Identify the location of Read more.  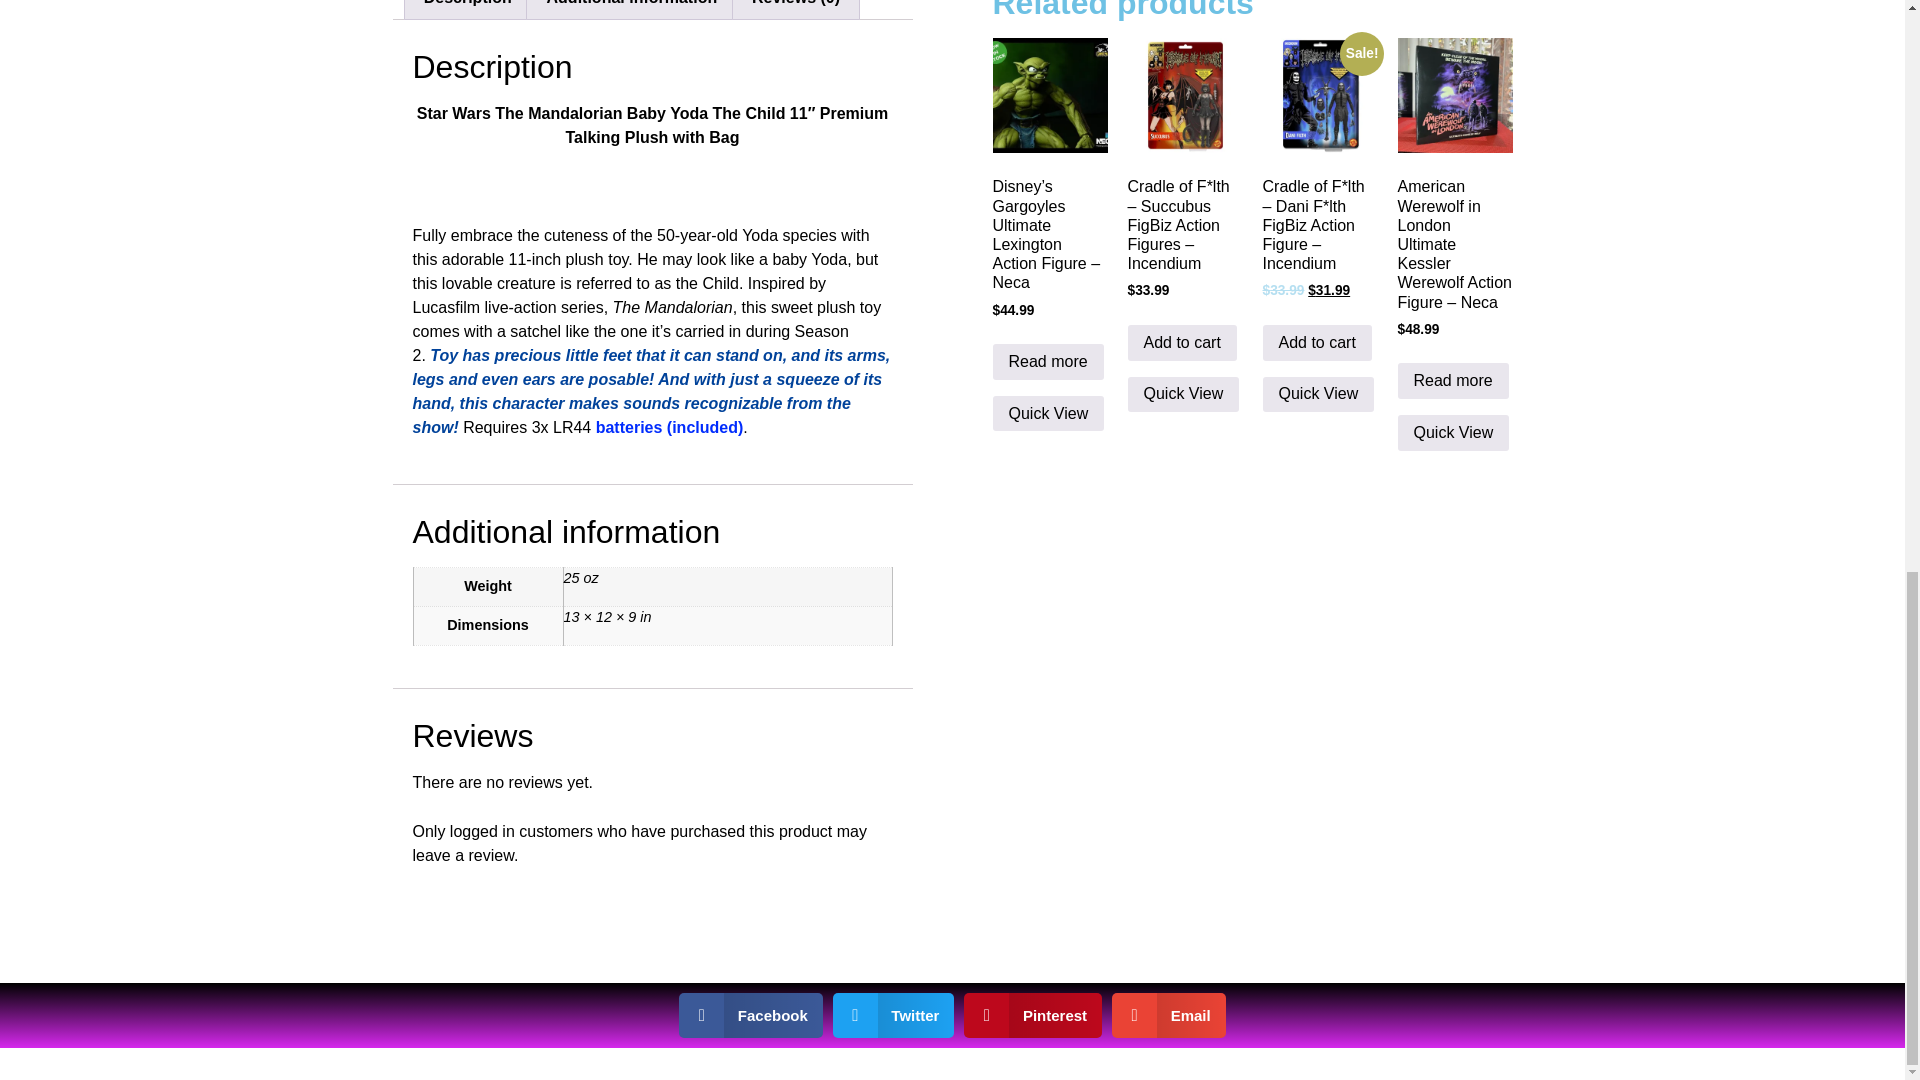
(1453, 380).